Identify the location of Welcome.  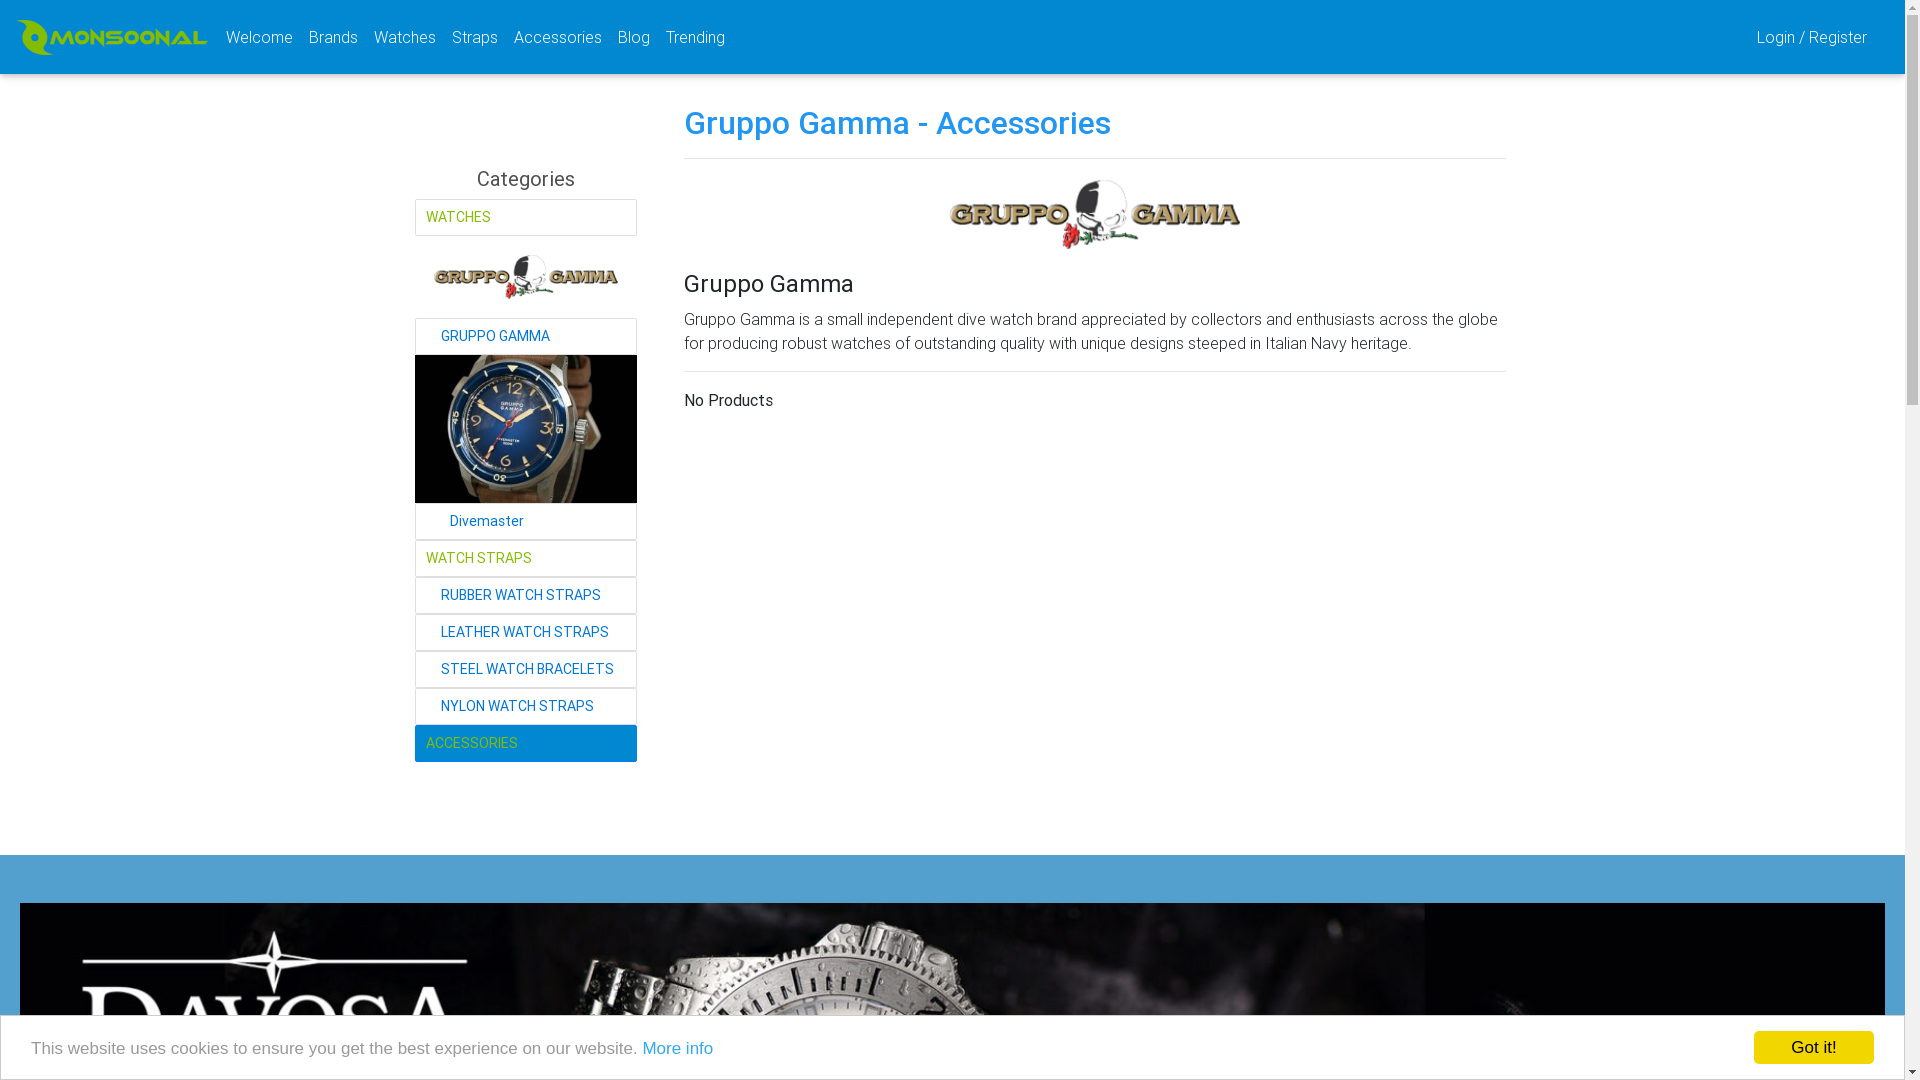
(260, 37).